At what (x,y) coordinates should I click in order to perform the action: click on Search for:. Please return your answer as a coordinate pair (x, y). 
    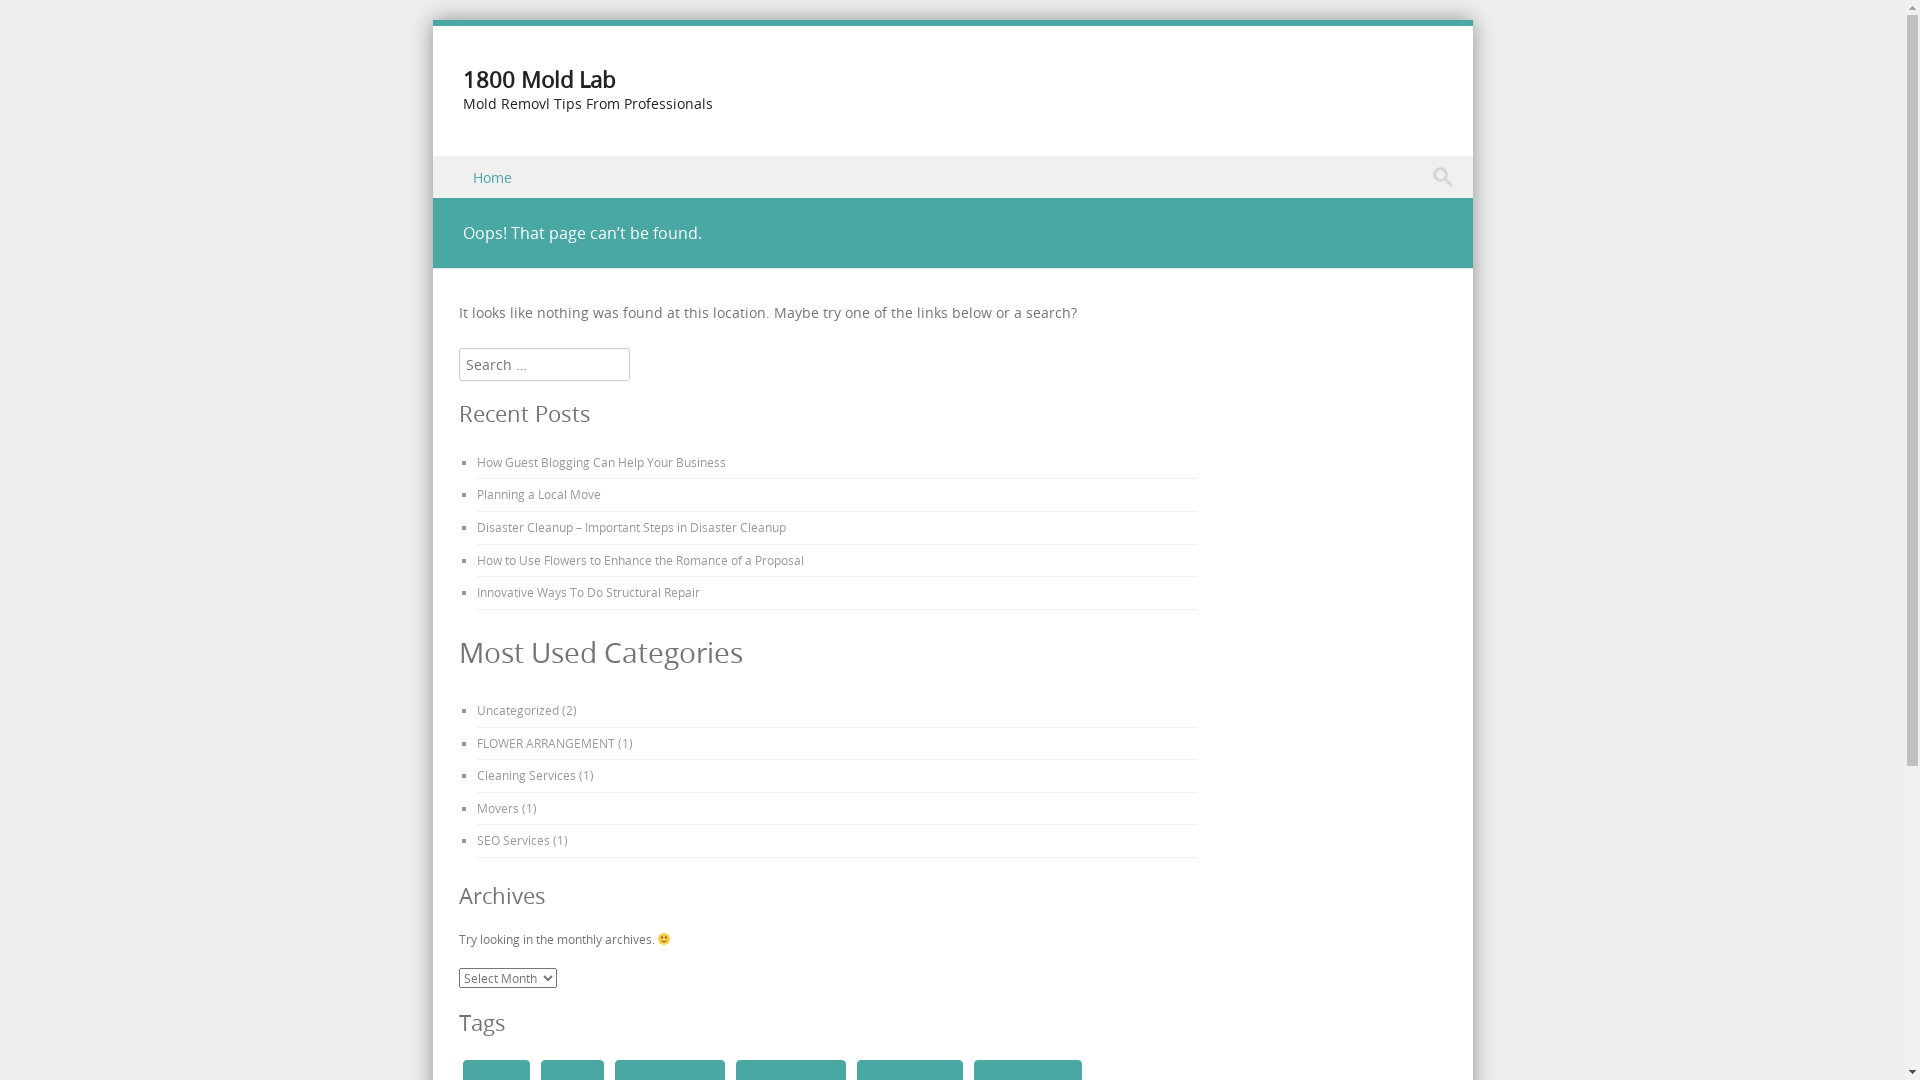
    Looking at the image, I should click on (1448, 177).